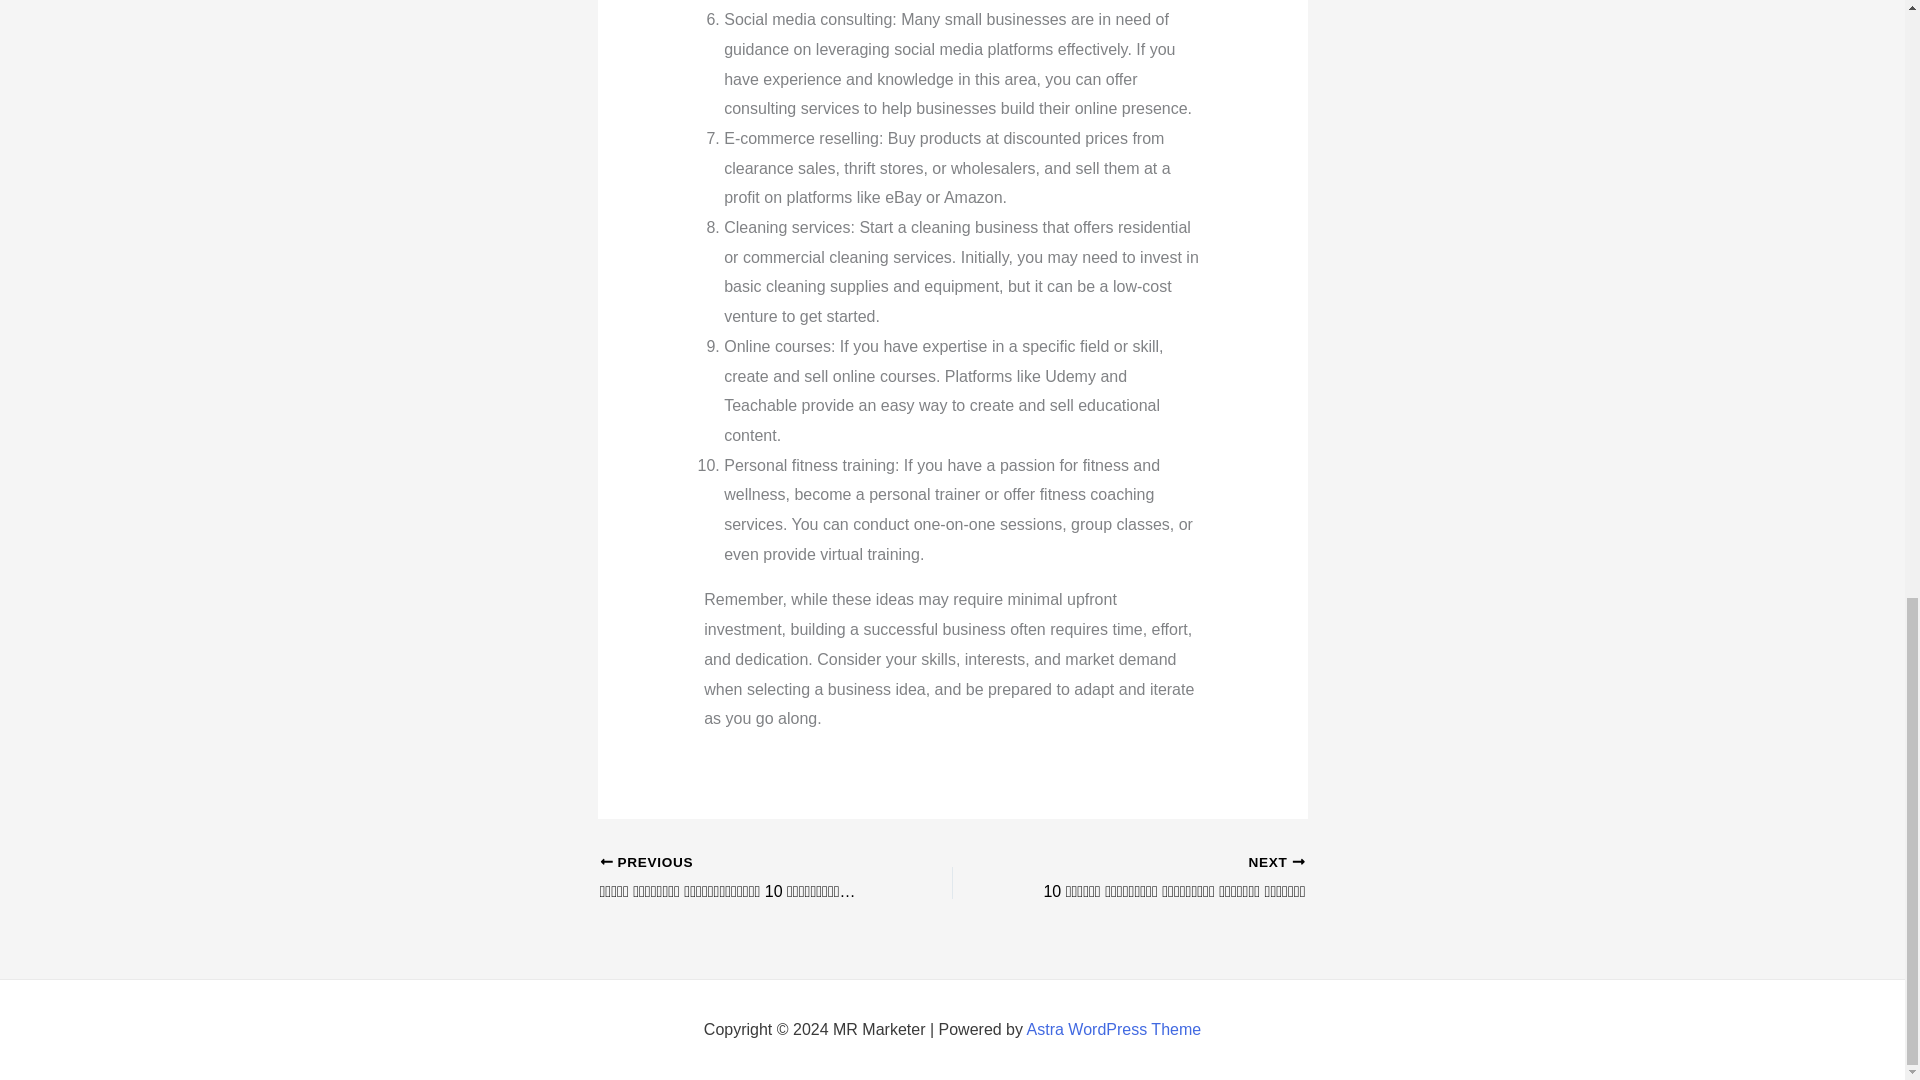 The image size is (1920, 1080). Describe the element at coordinates (1114, 1028) in the screenshot. I see `Astra WordPress Theme` at that location.